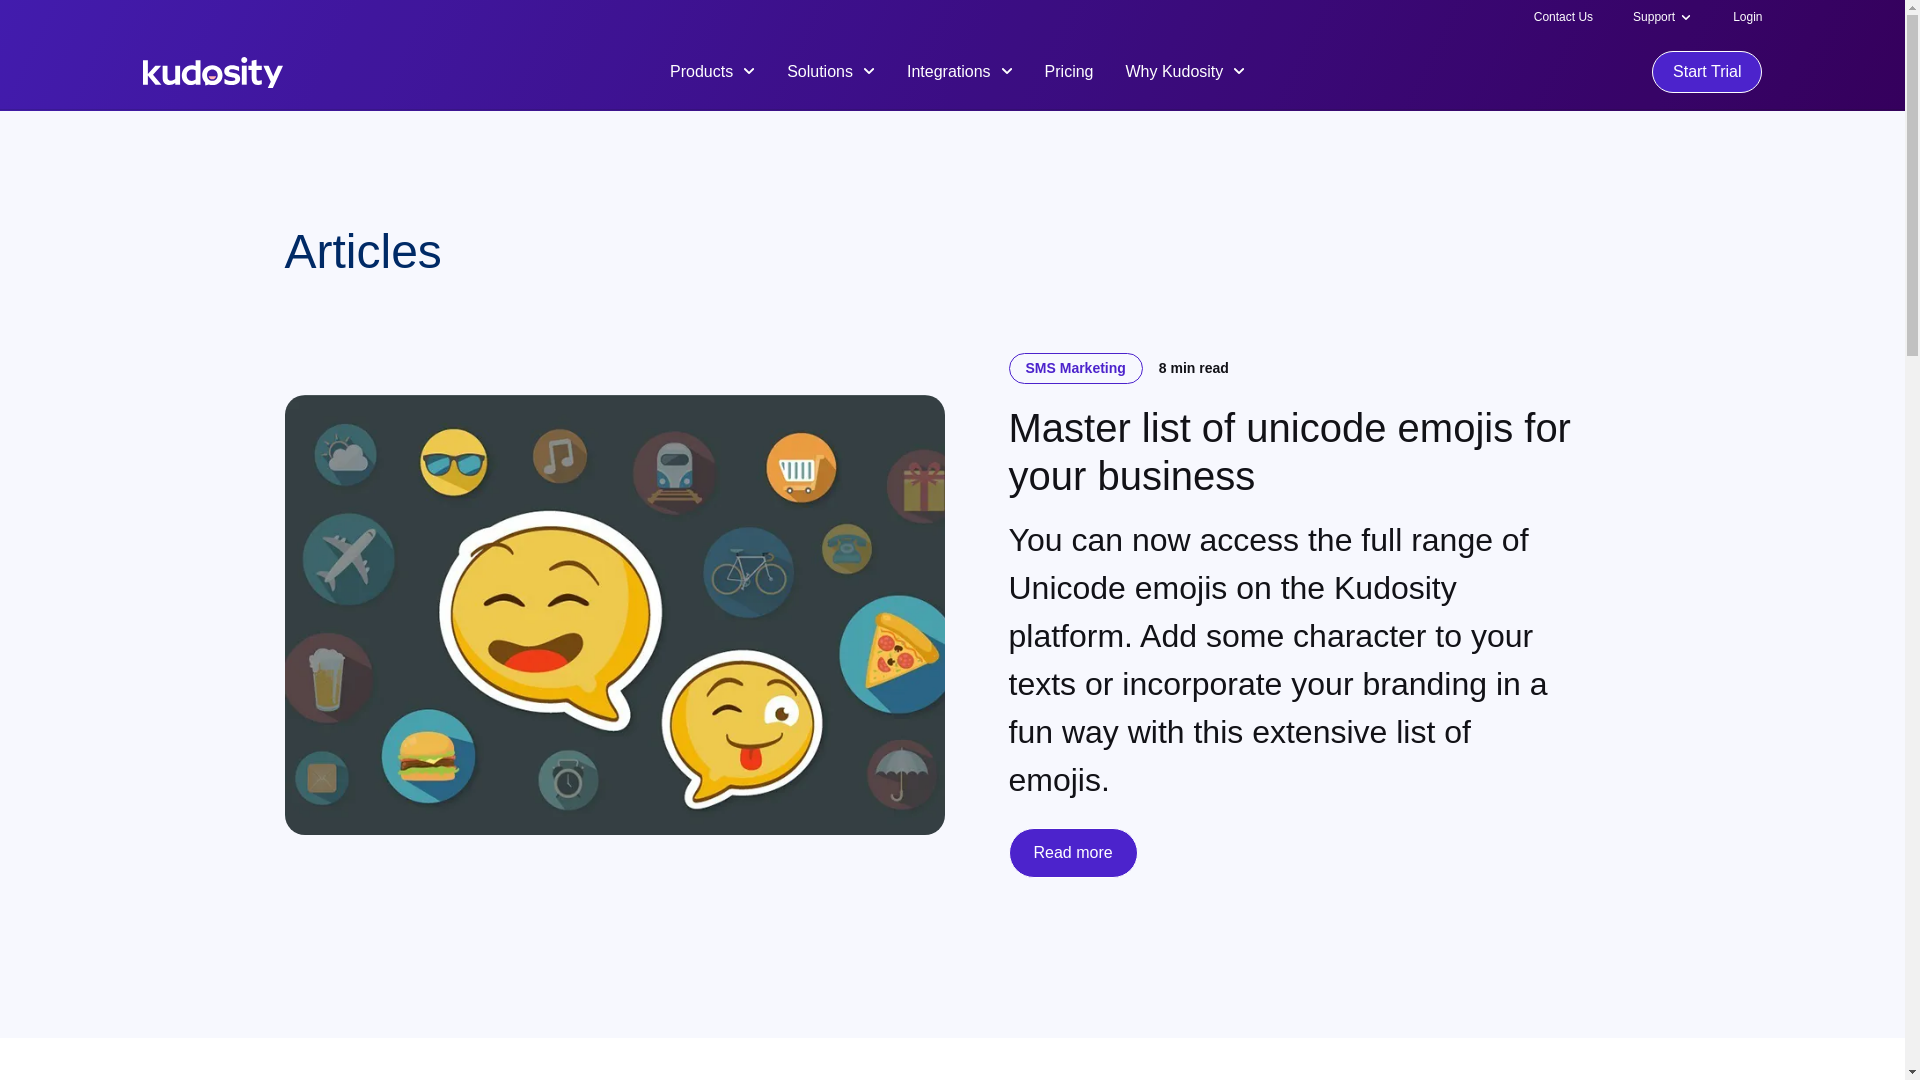 This screenshot has width=1920, height=1080. I want to click on Solutions, so click(831, 70).